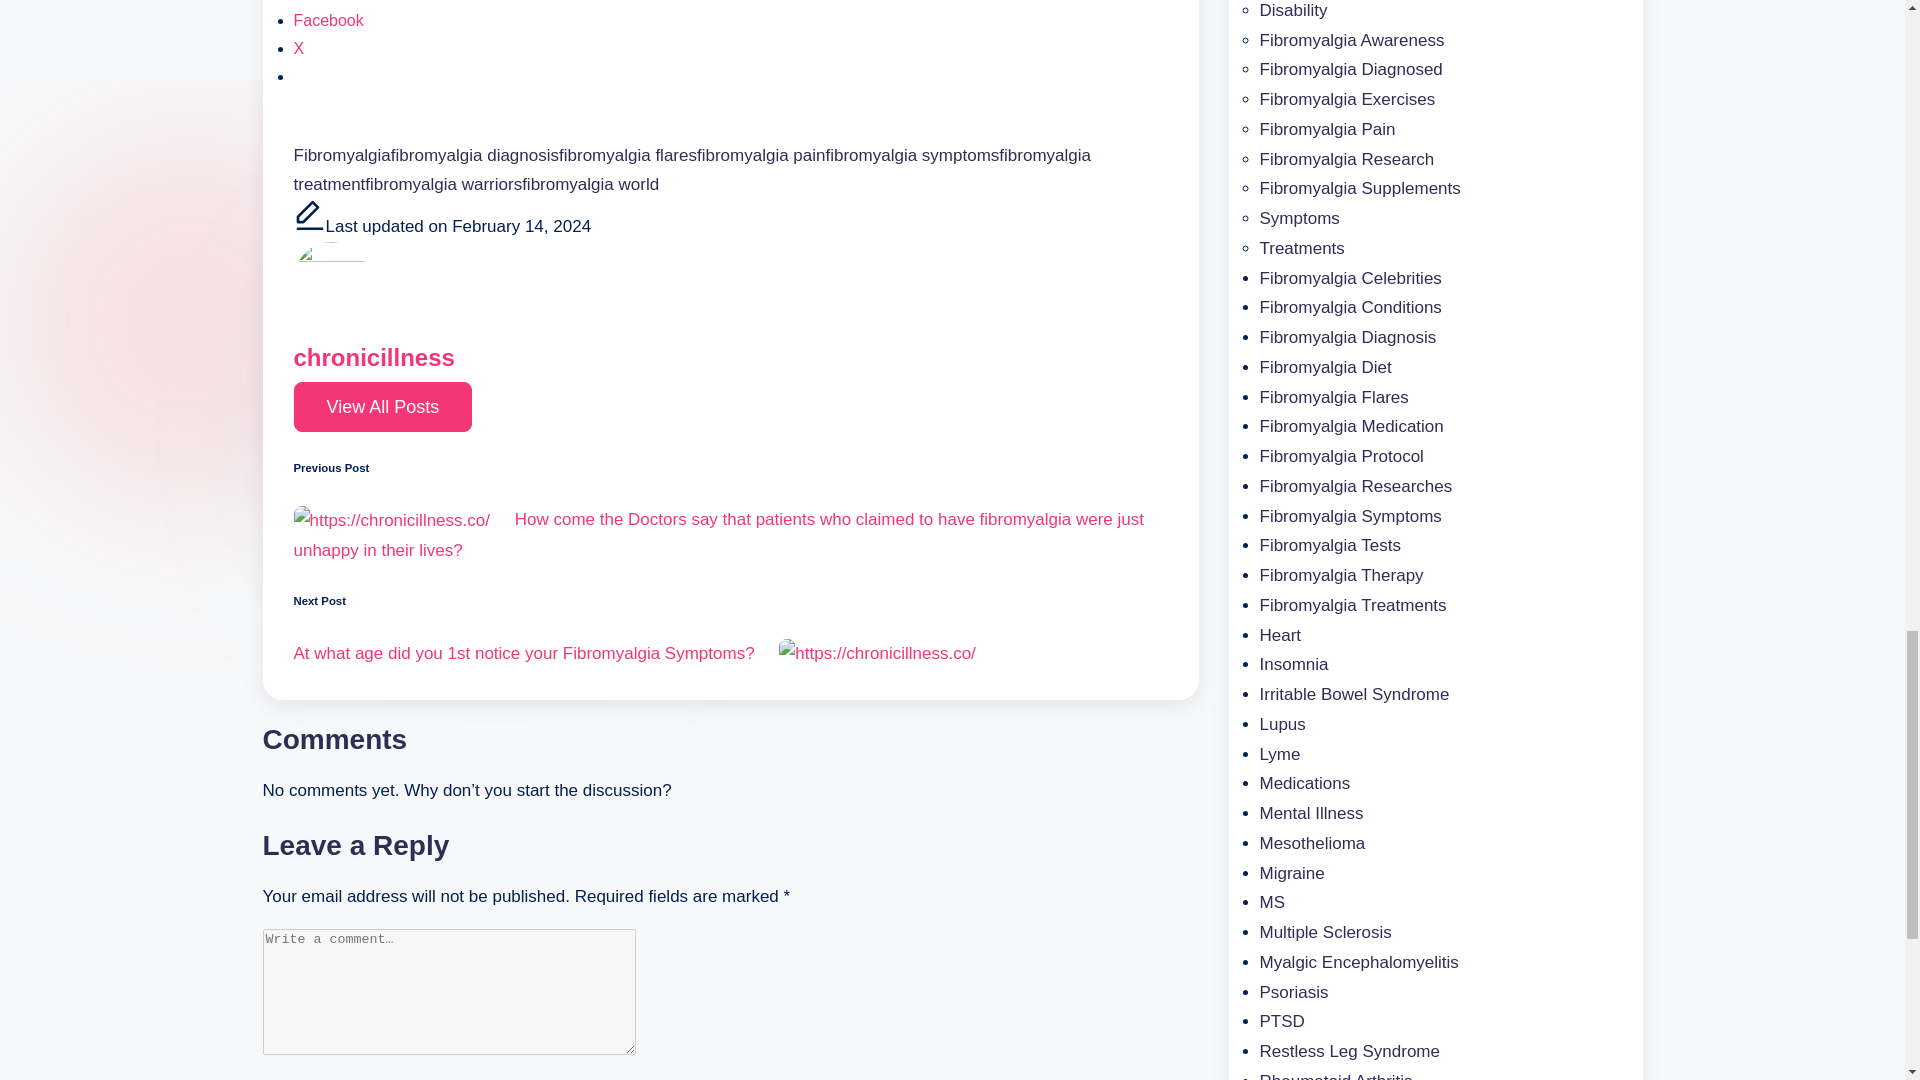 This screenshot has width=1920, height=1080. Describe the element at coordinates (328, 20) in the screenshot. I see `Click to share on Facebook` at that location.